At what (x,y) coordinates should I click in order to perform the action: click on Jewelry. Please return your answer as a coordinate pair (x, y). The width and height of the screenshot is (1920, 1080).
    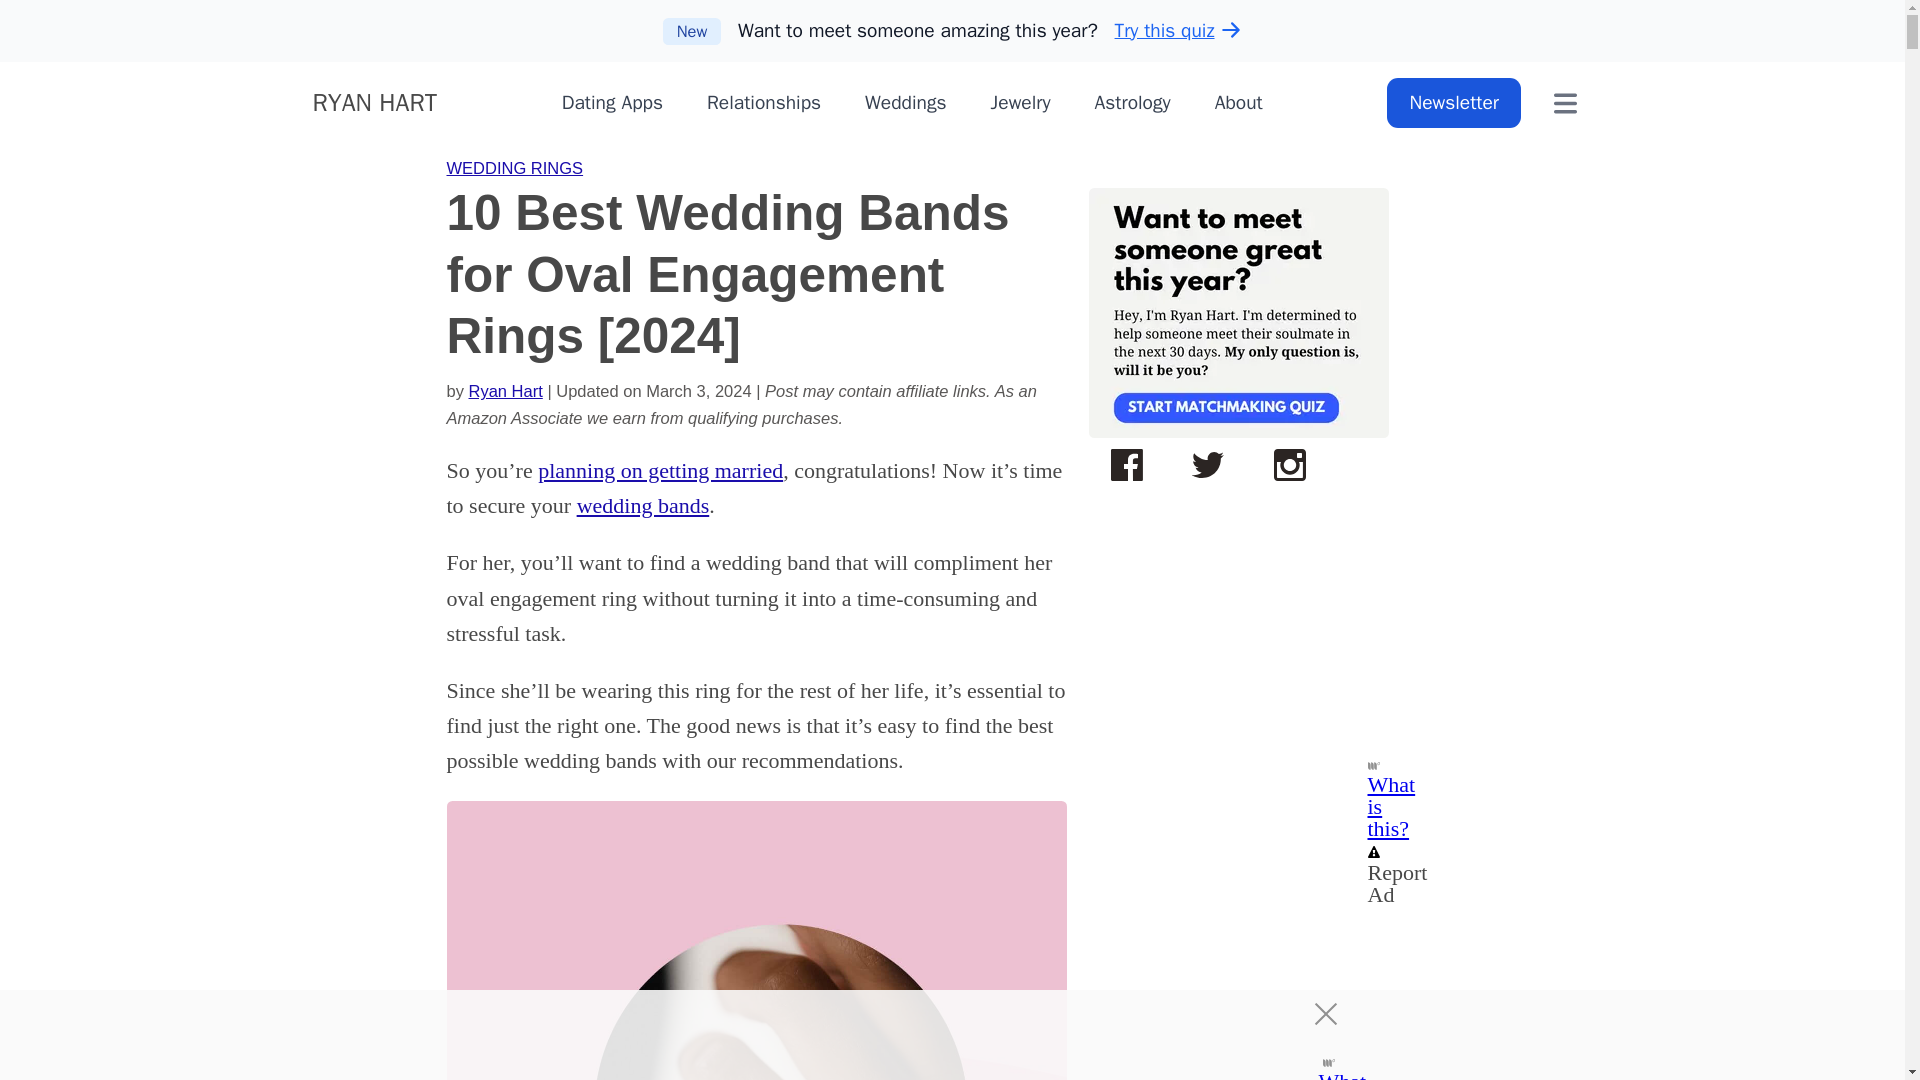
    Looking at the image, I should click on (1020, 102).